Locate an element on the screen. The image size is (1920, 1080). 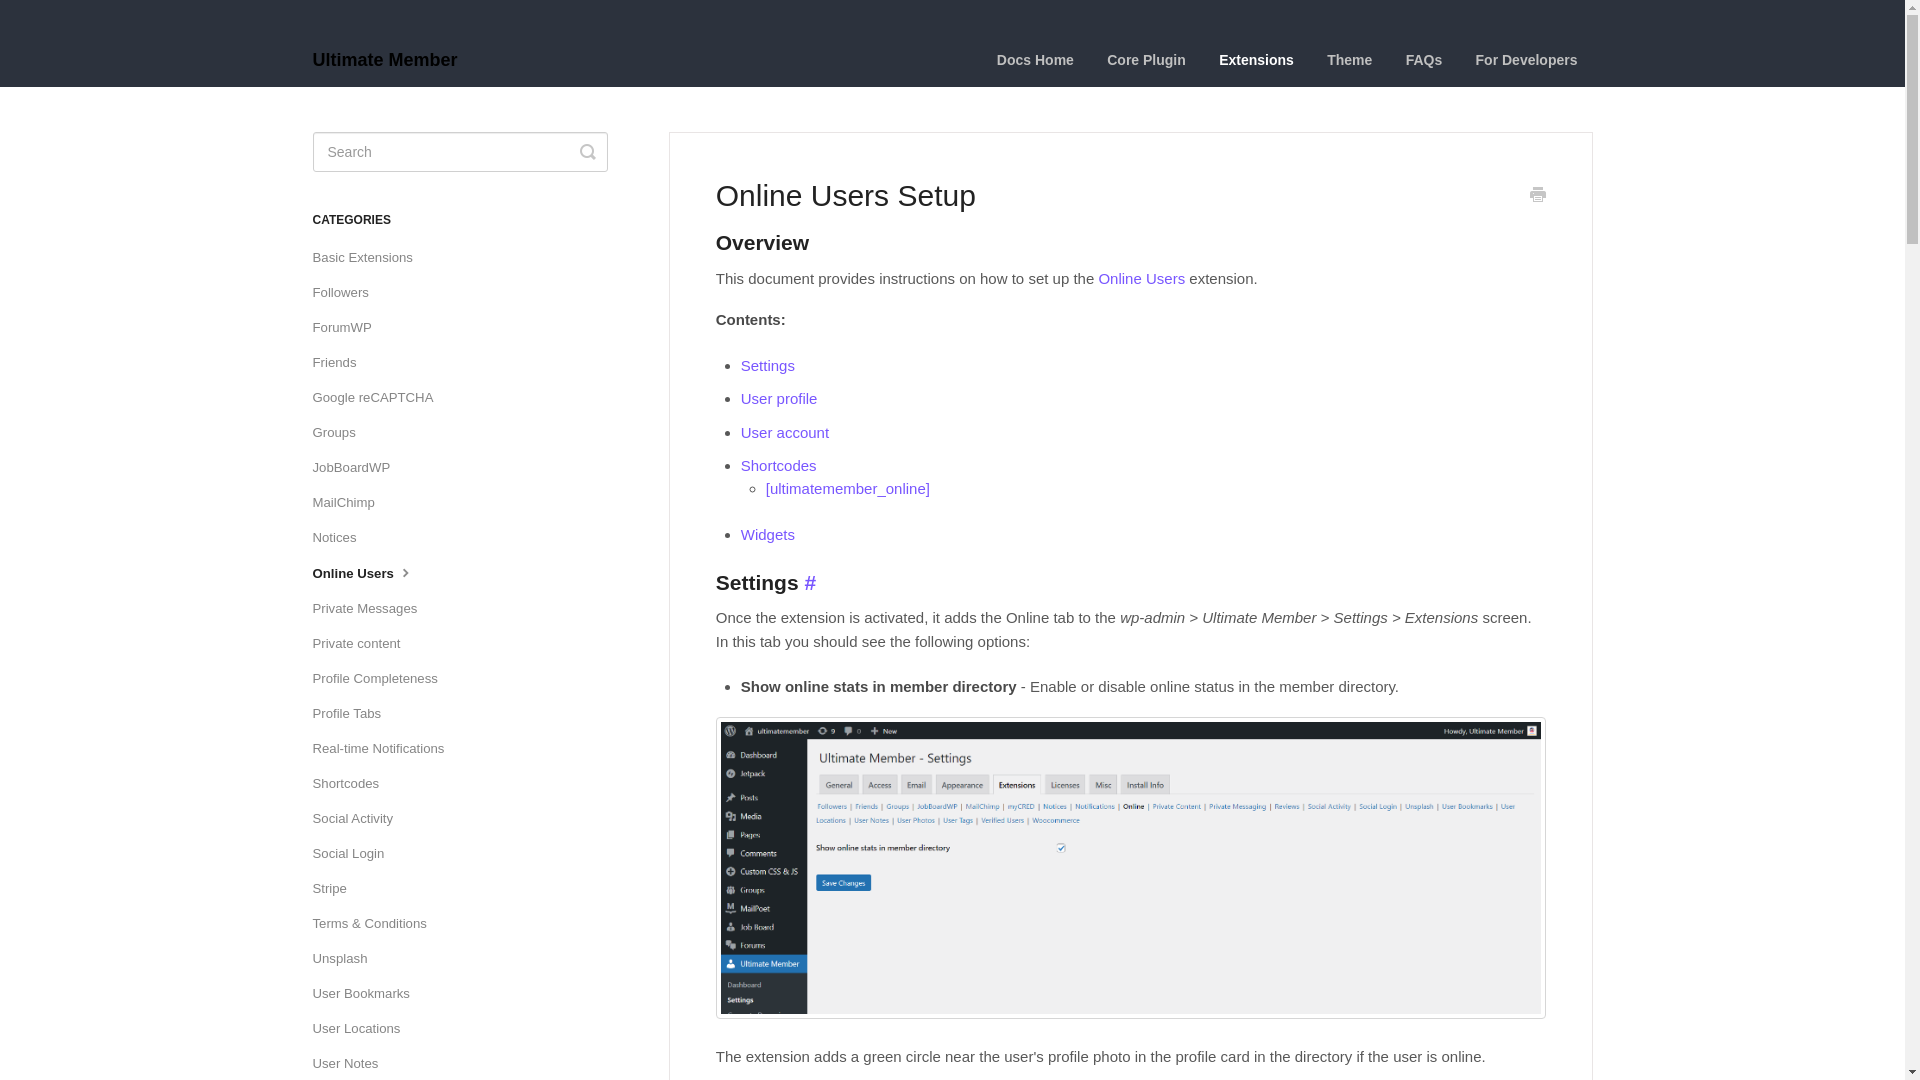
Profile Completeness is located at coordinates (381, 679).